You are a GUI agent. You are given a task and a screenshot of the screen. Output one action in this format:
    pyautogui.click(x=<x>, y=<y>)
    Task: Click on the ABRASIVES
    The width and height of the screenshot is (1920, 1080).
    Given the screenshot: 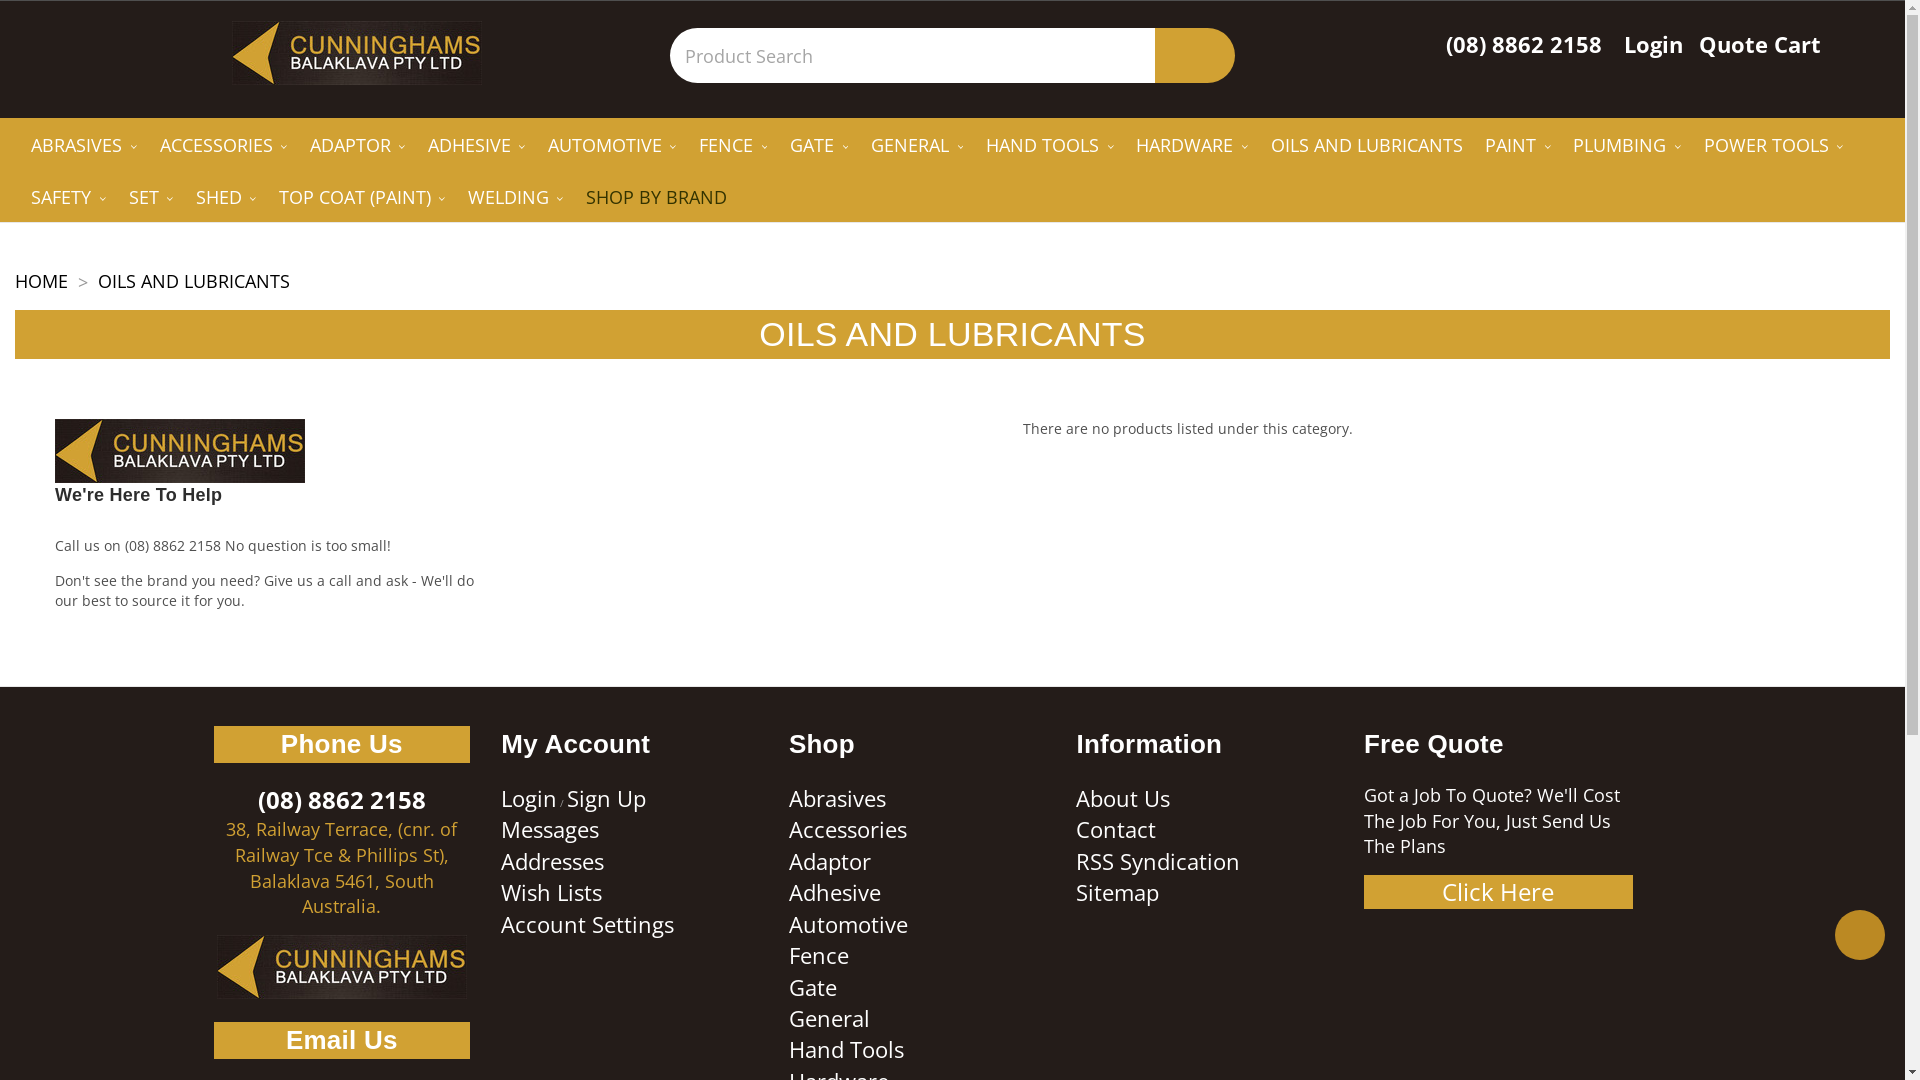 What is the action you would take?
    pyautogui.click(x=84, y=148)
    